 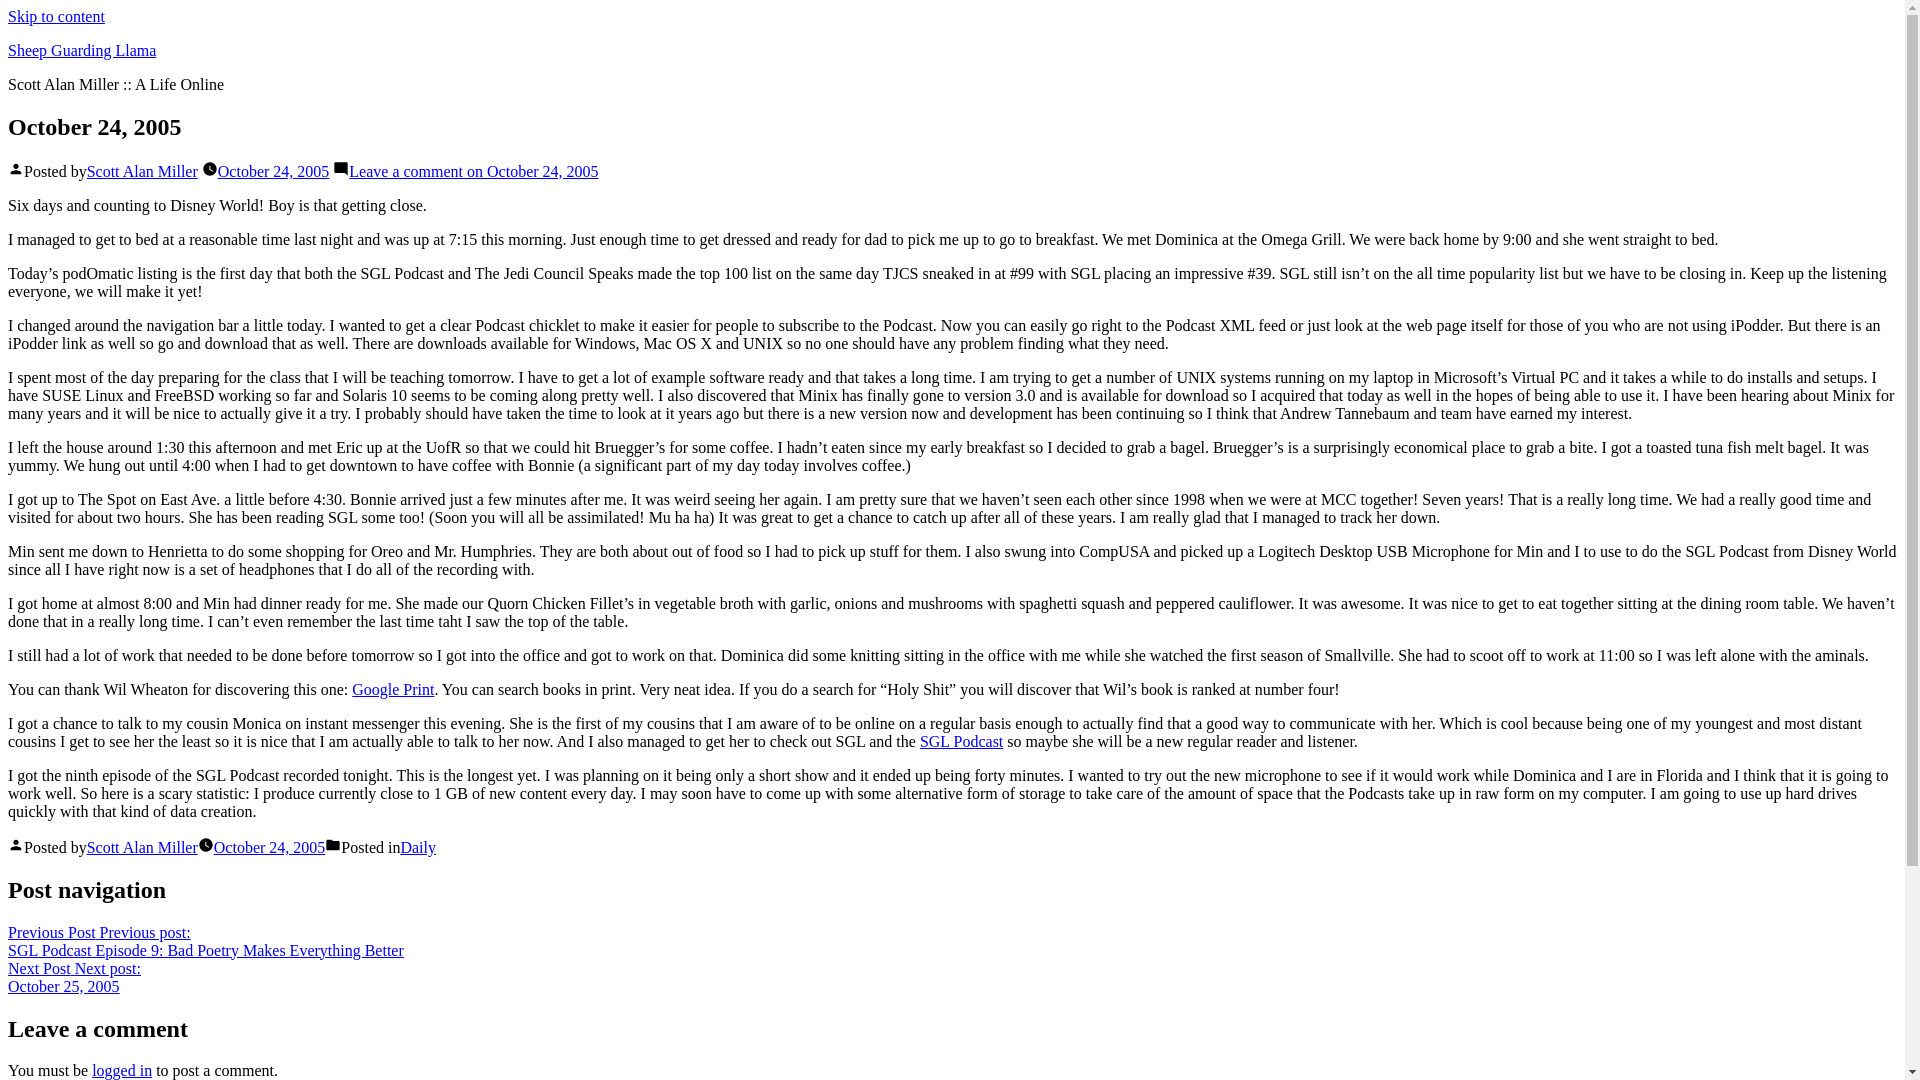 I want to click on Scott Alan Miller, so click(x=392, y=689).